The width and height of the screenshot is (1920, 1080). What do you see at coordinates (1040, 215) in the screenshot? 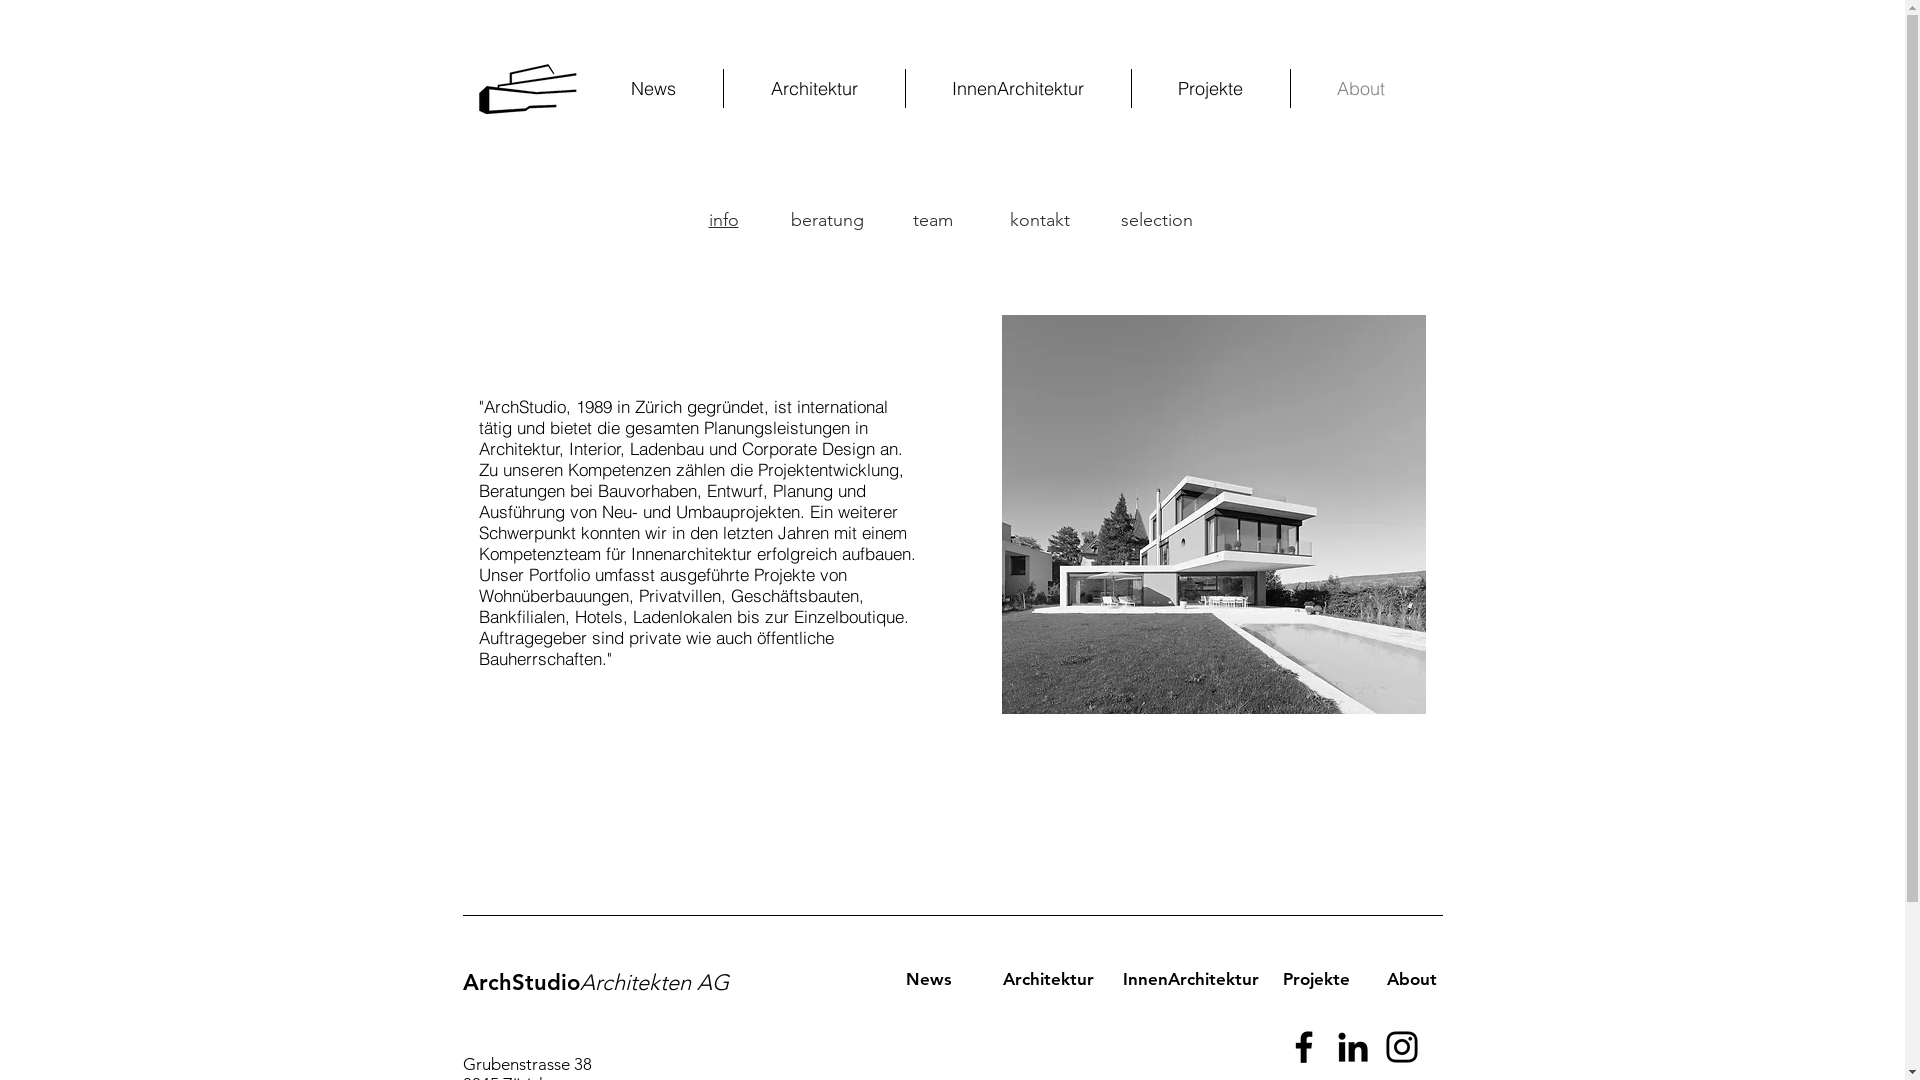
I see `kontakt` at bounding box center [1040, 215].